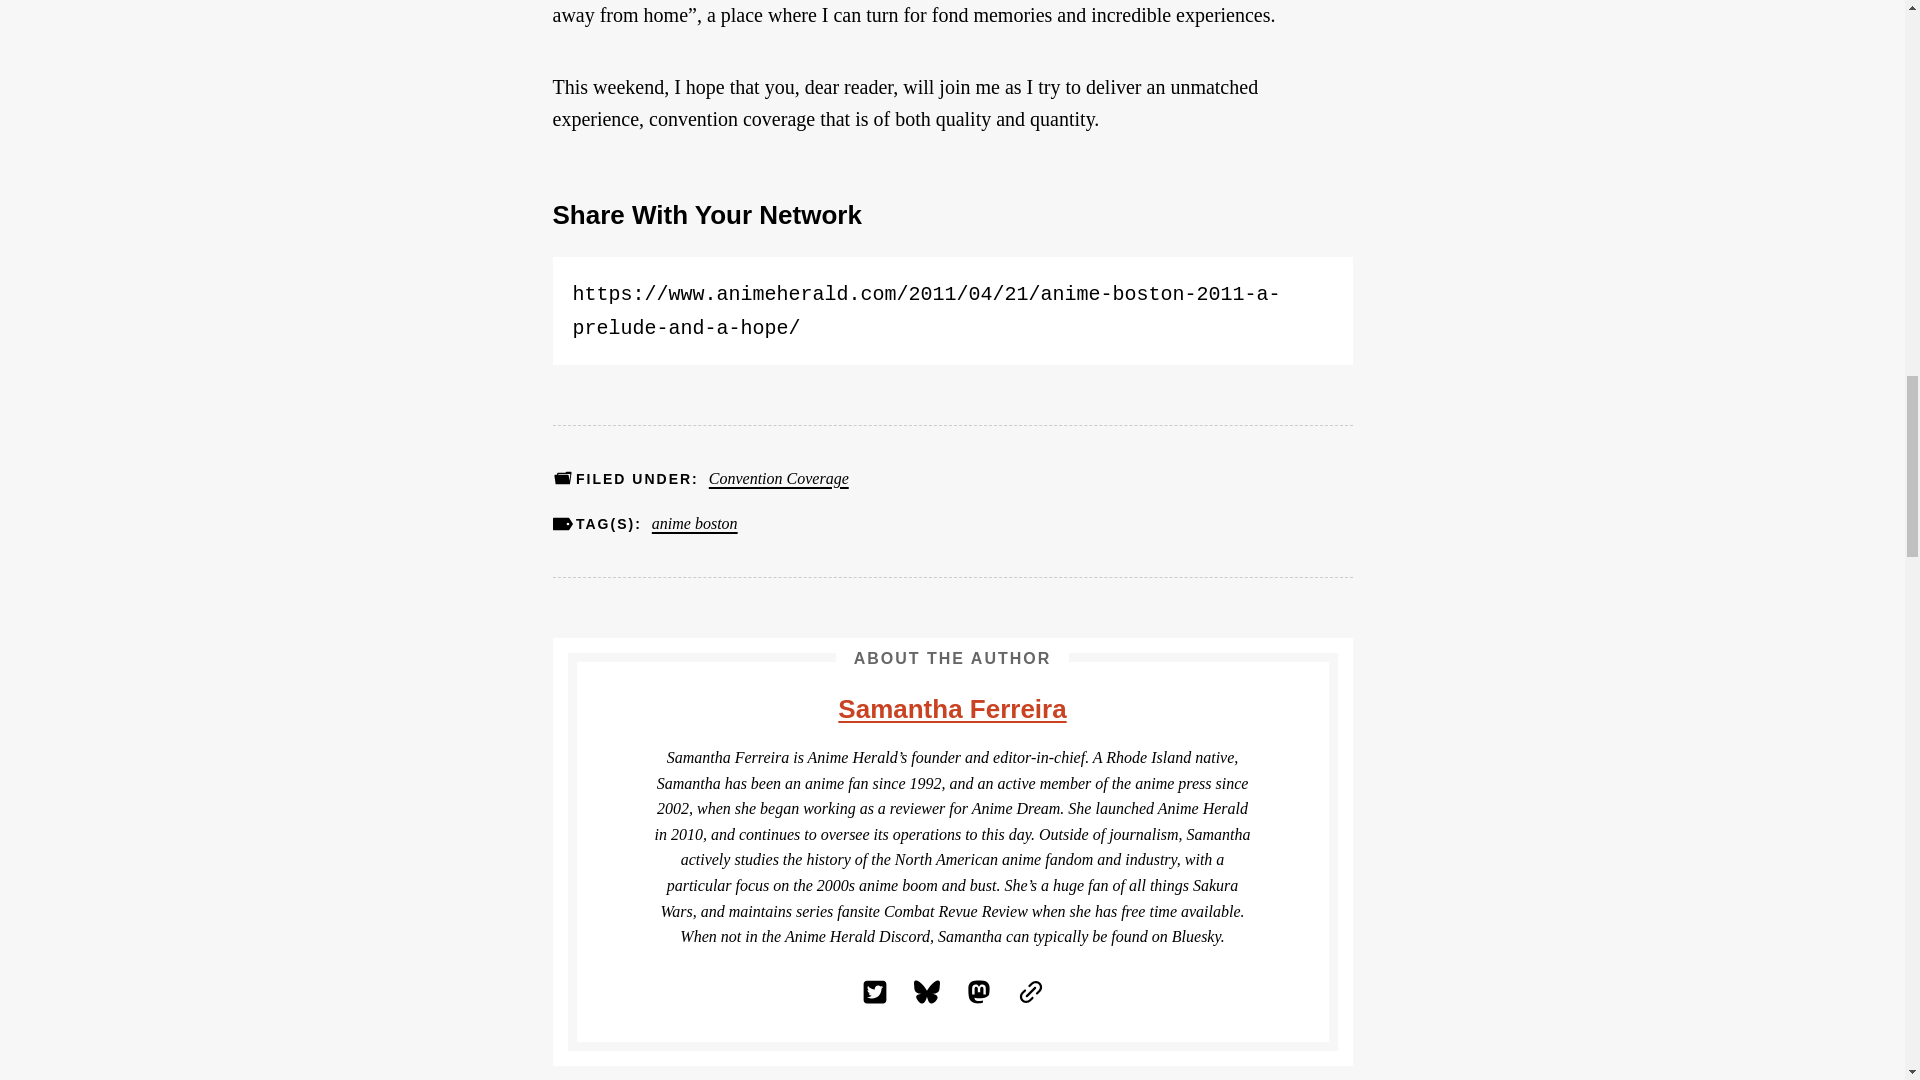  I want to click on Samantha Ferreira, so click(951, 708).